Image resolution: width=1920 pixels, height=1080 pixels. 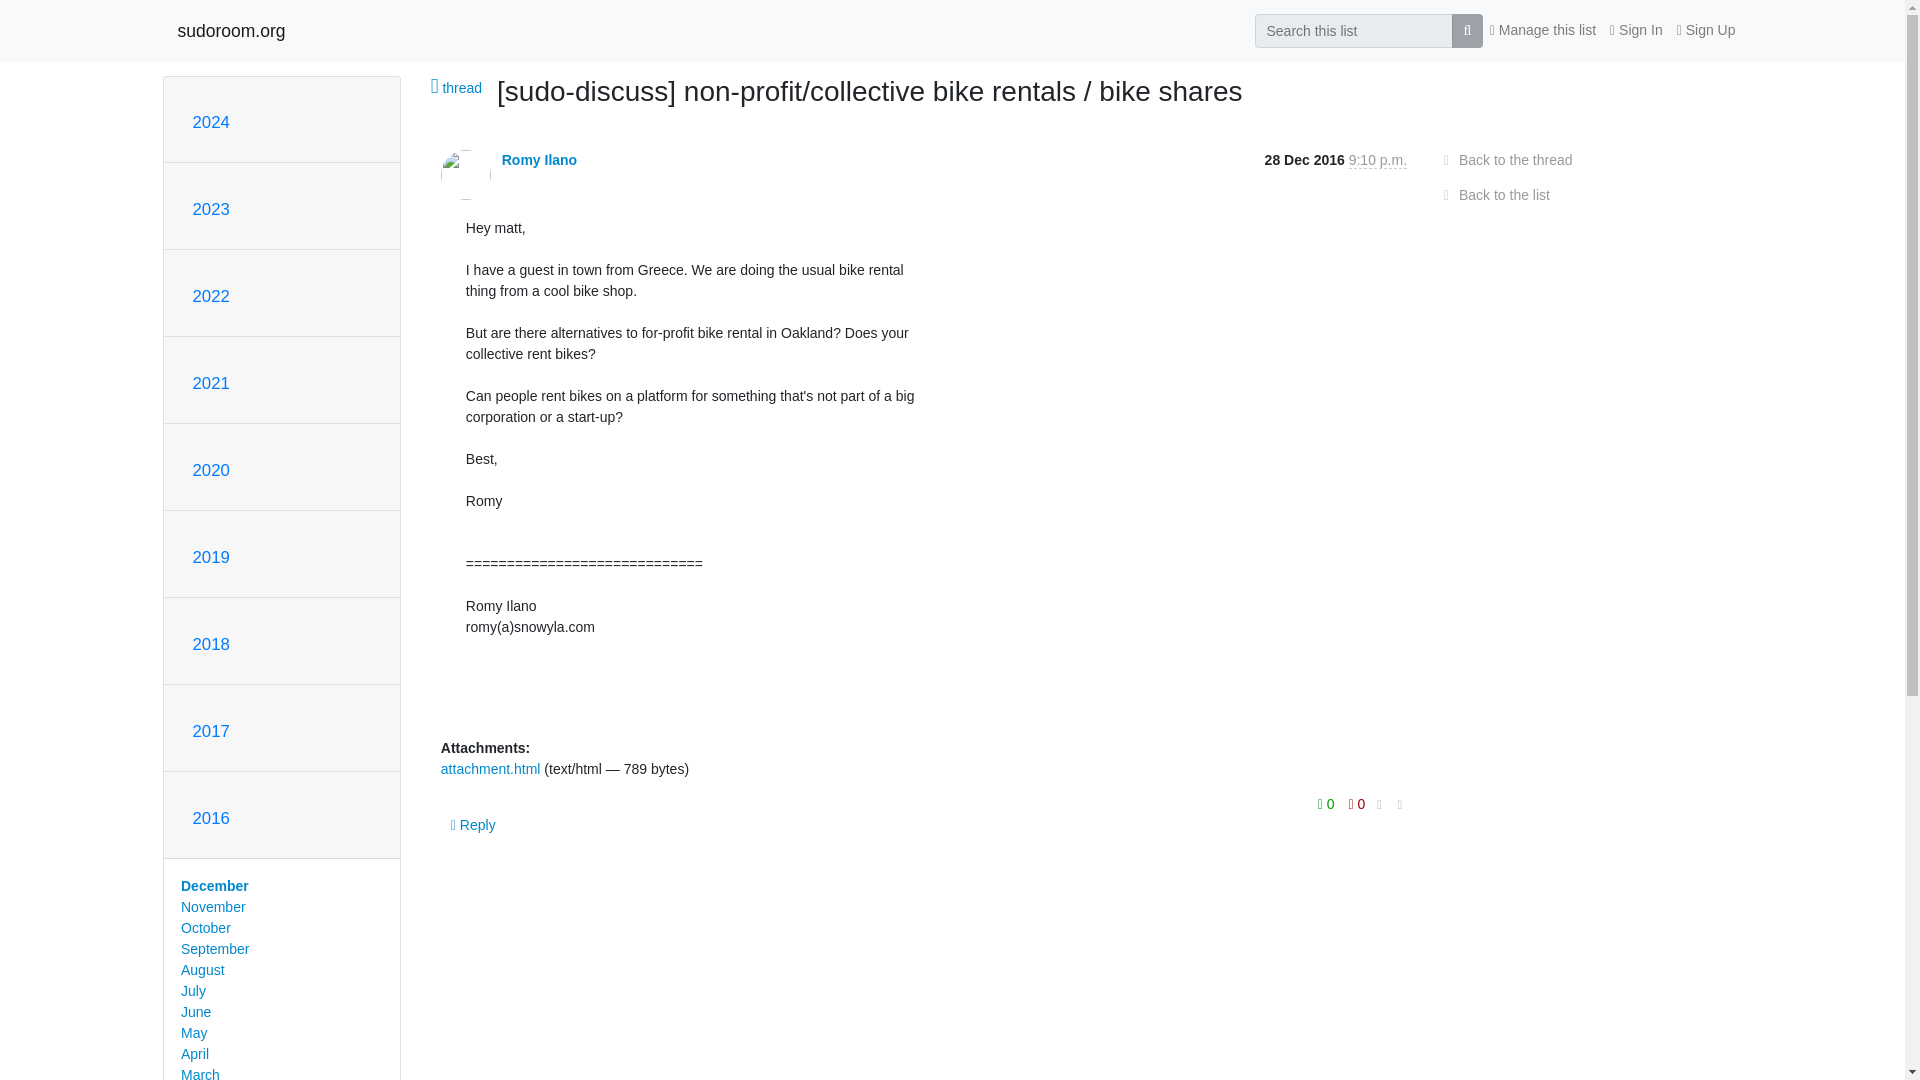 I want to click on Manage this list, so click(x=1542, y=30).